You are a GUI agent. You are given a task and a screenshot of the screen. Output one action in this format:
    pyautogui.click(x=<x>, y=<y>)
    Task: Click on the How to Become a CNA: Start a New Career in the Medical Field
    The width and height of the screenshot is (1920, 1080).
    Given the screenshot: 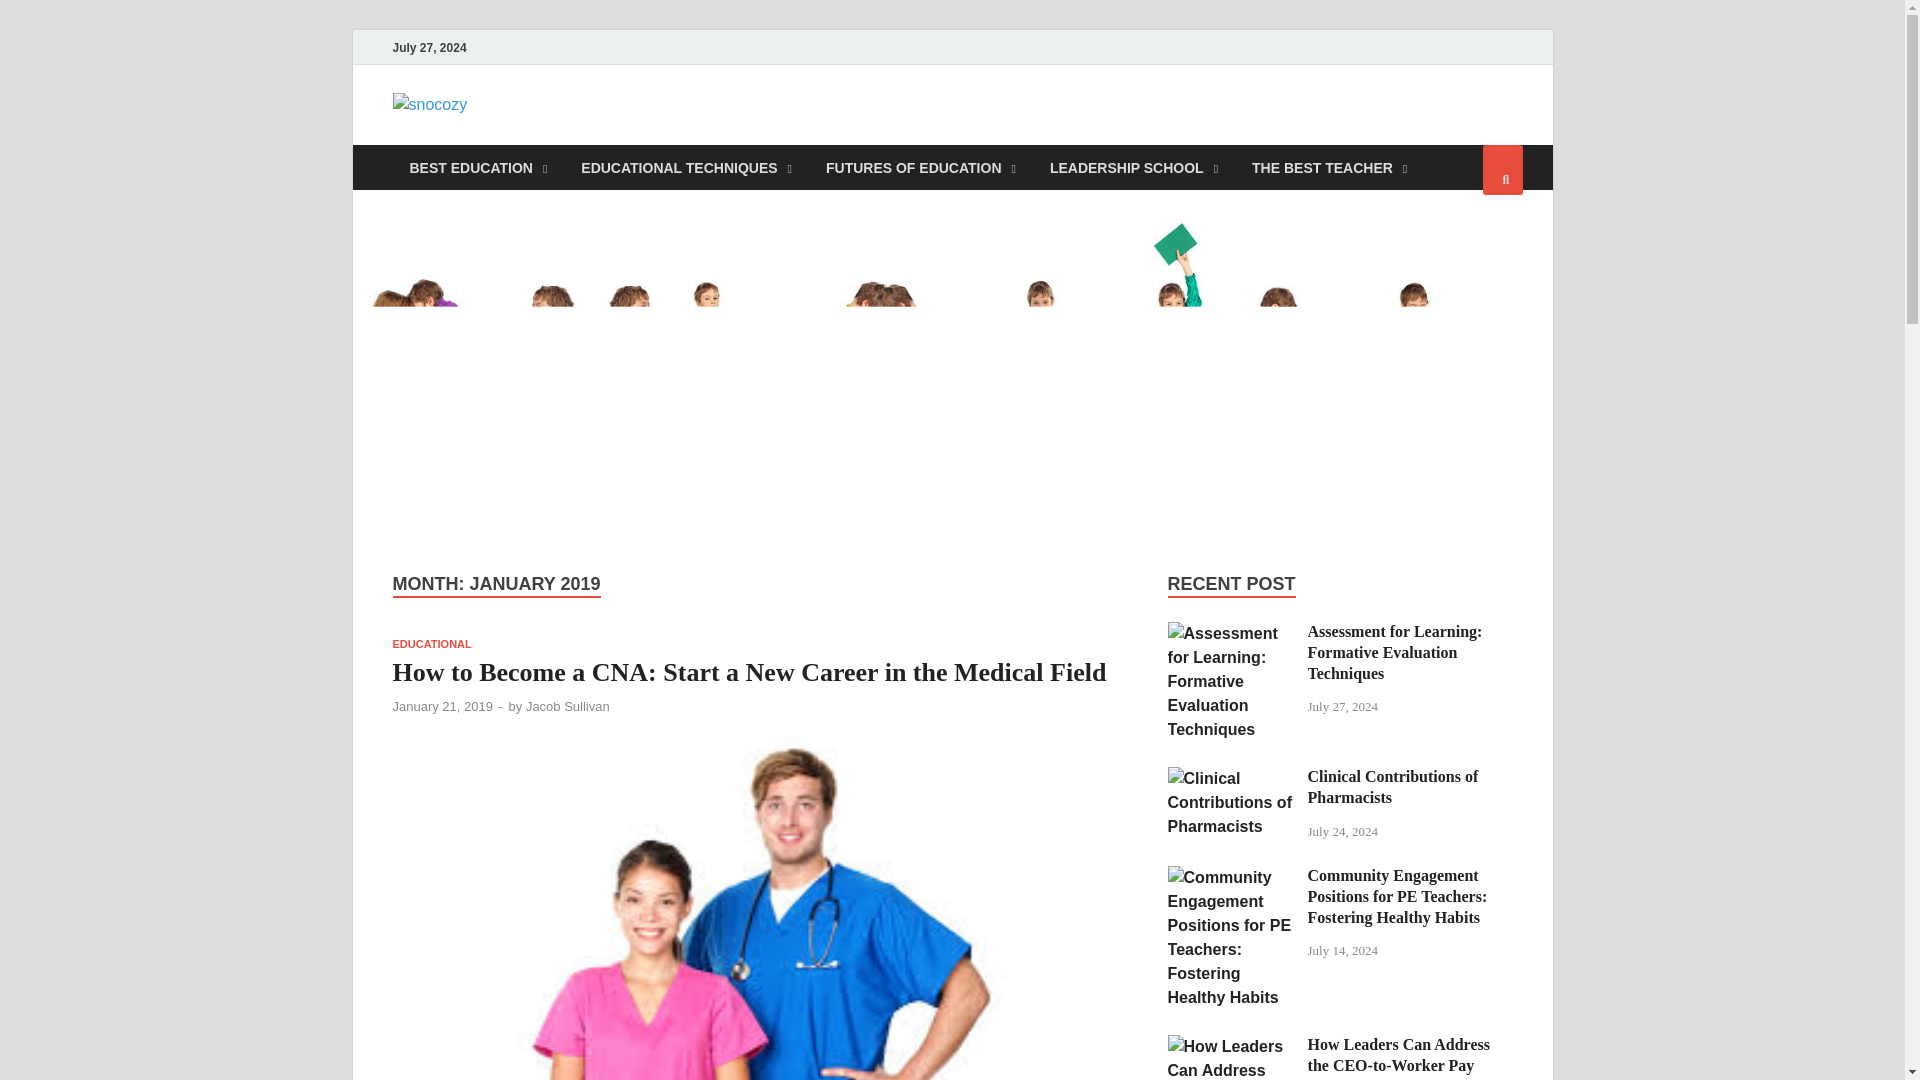 What is the action you would take?
    pyautogui.click(x=748, y=672)
    